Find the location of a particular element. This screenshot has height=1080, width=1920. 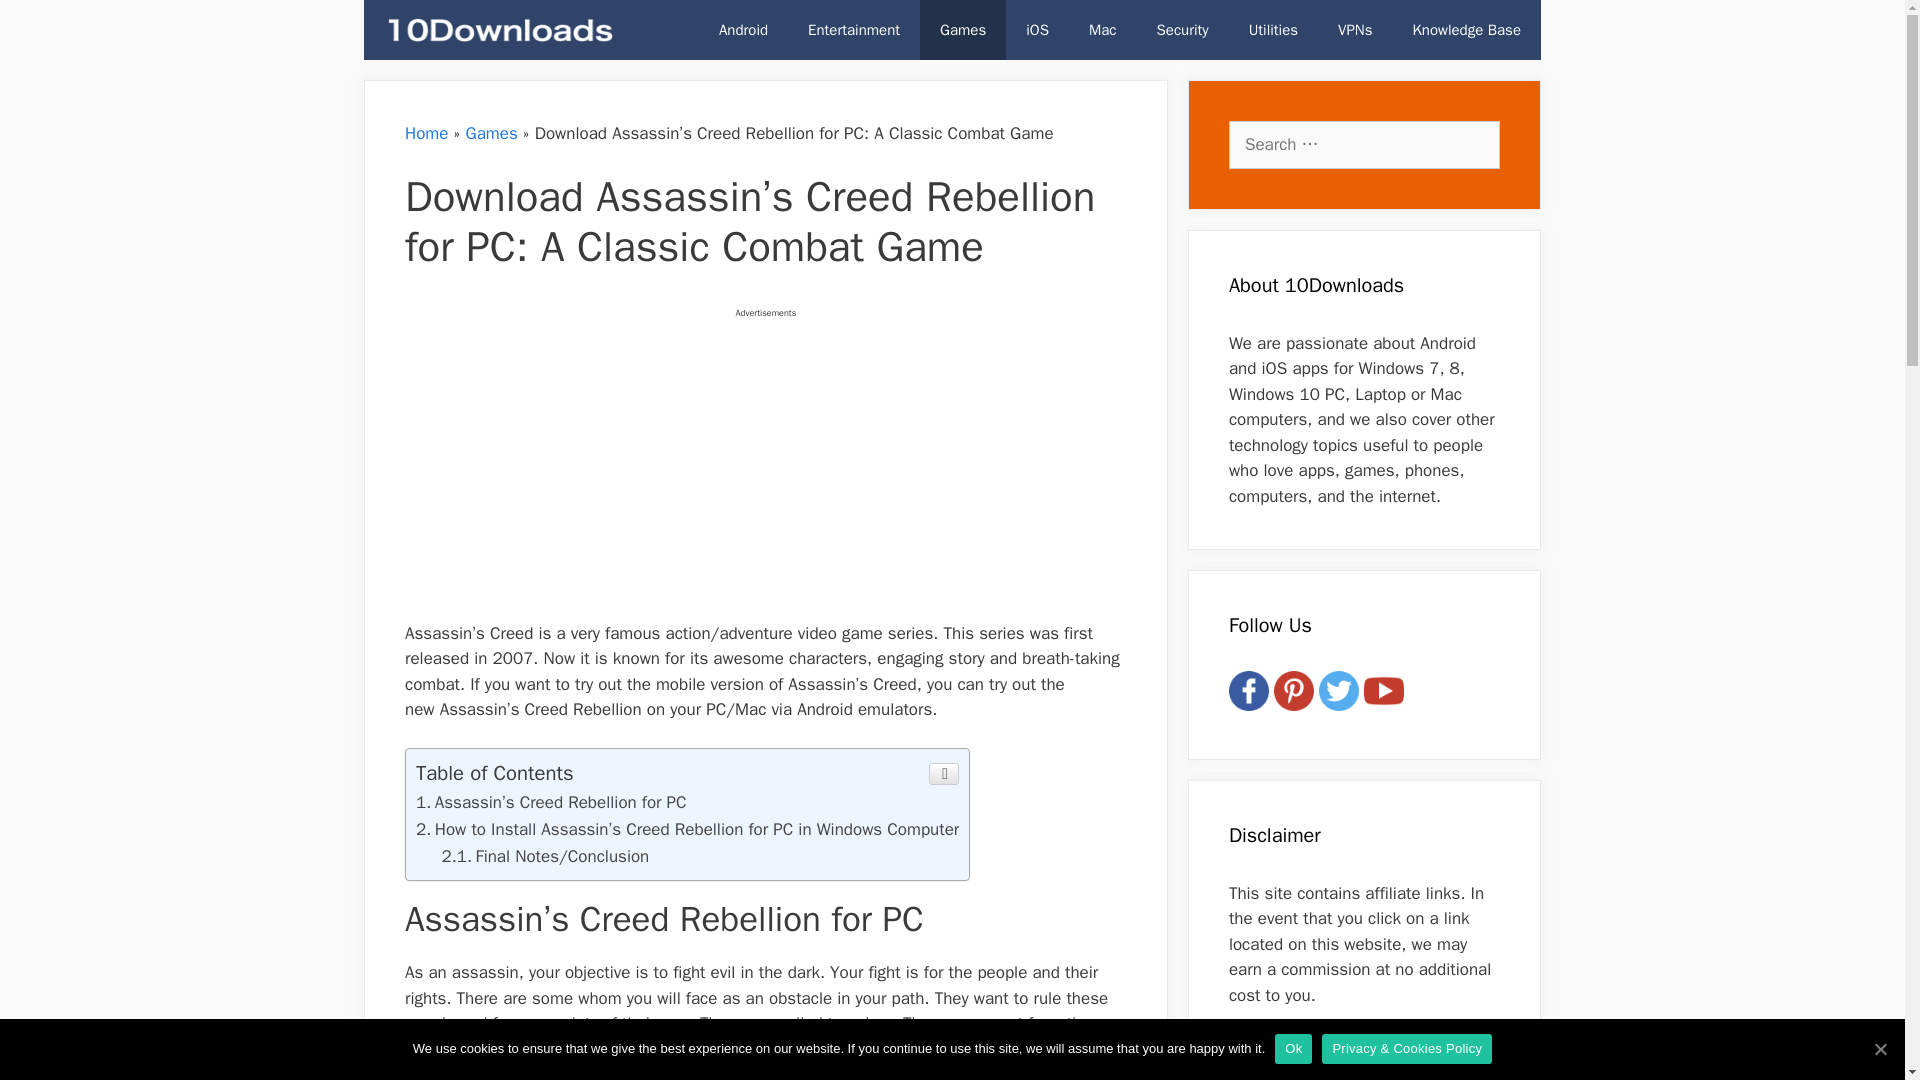

Knowledge Base is located at coordinates (1467, 30).